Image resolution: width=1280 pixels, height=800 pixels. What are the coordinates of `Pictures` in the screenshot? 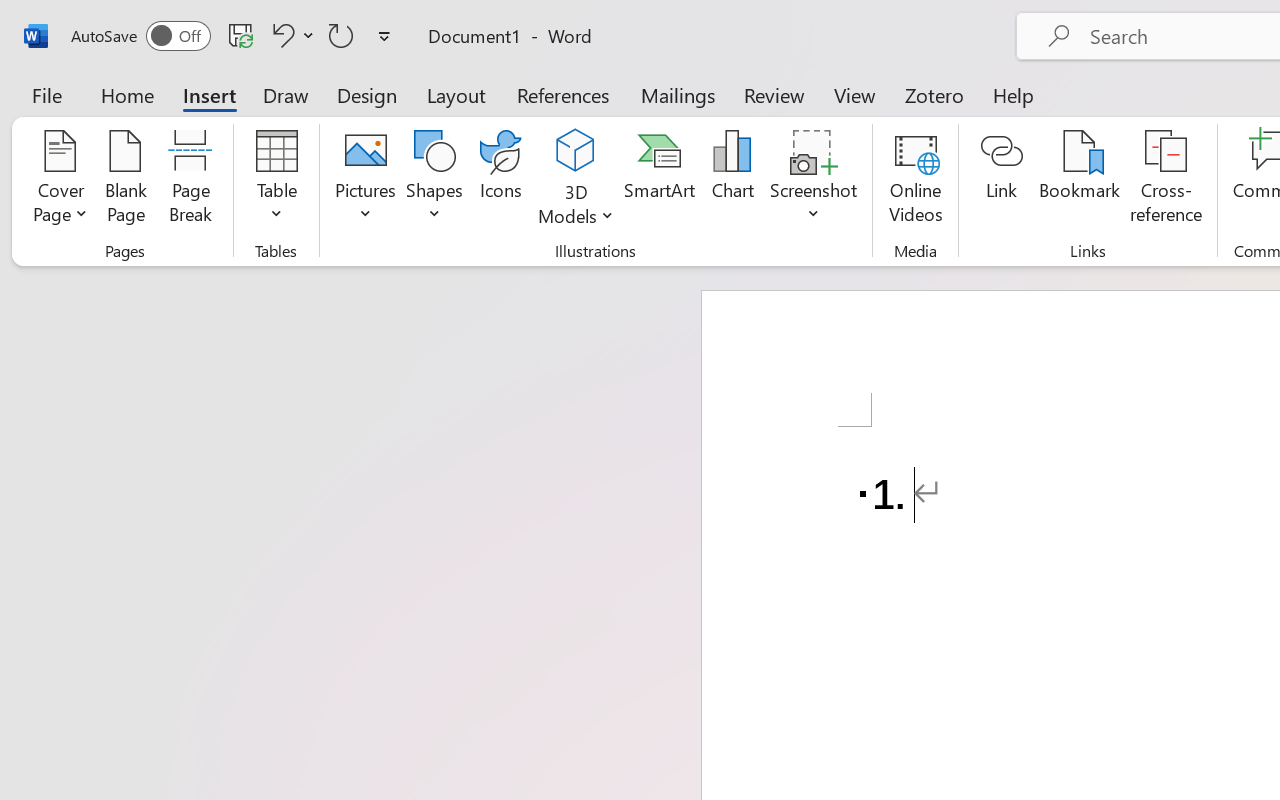 It's located at (365, 180).